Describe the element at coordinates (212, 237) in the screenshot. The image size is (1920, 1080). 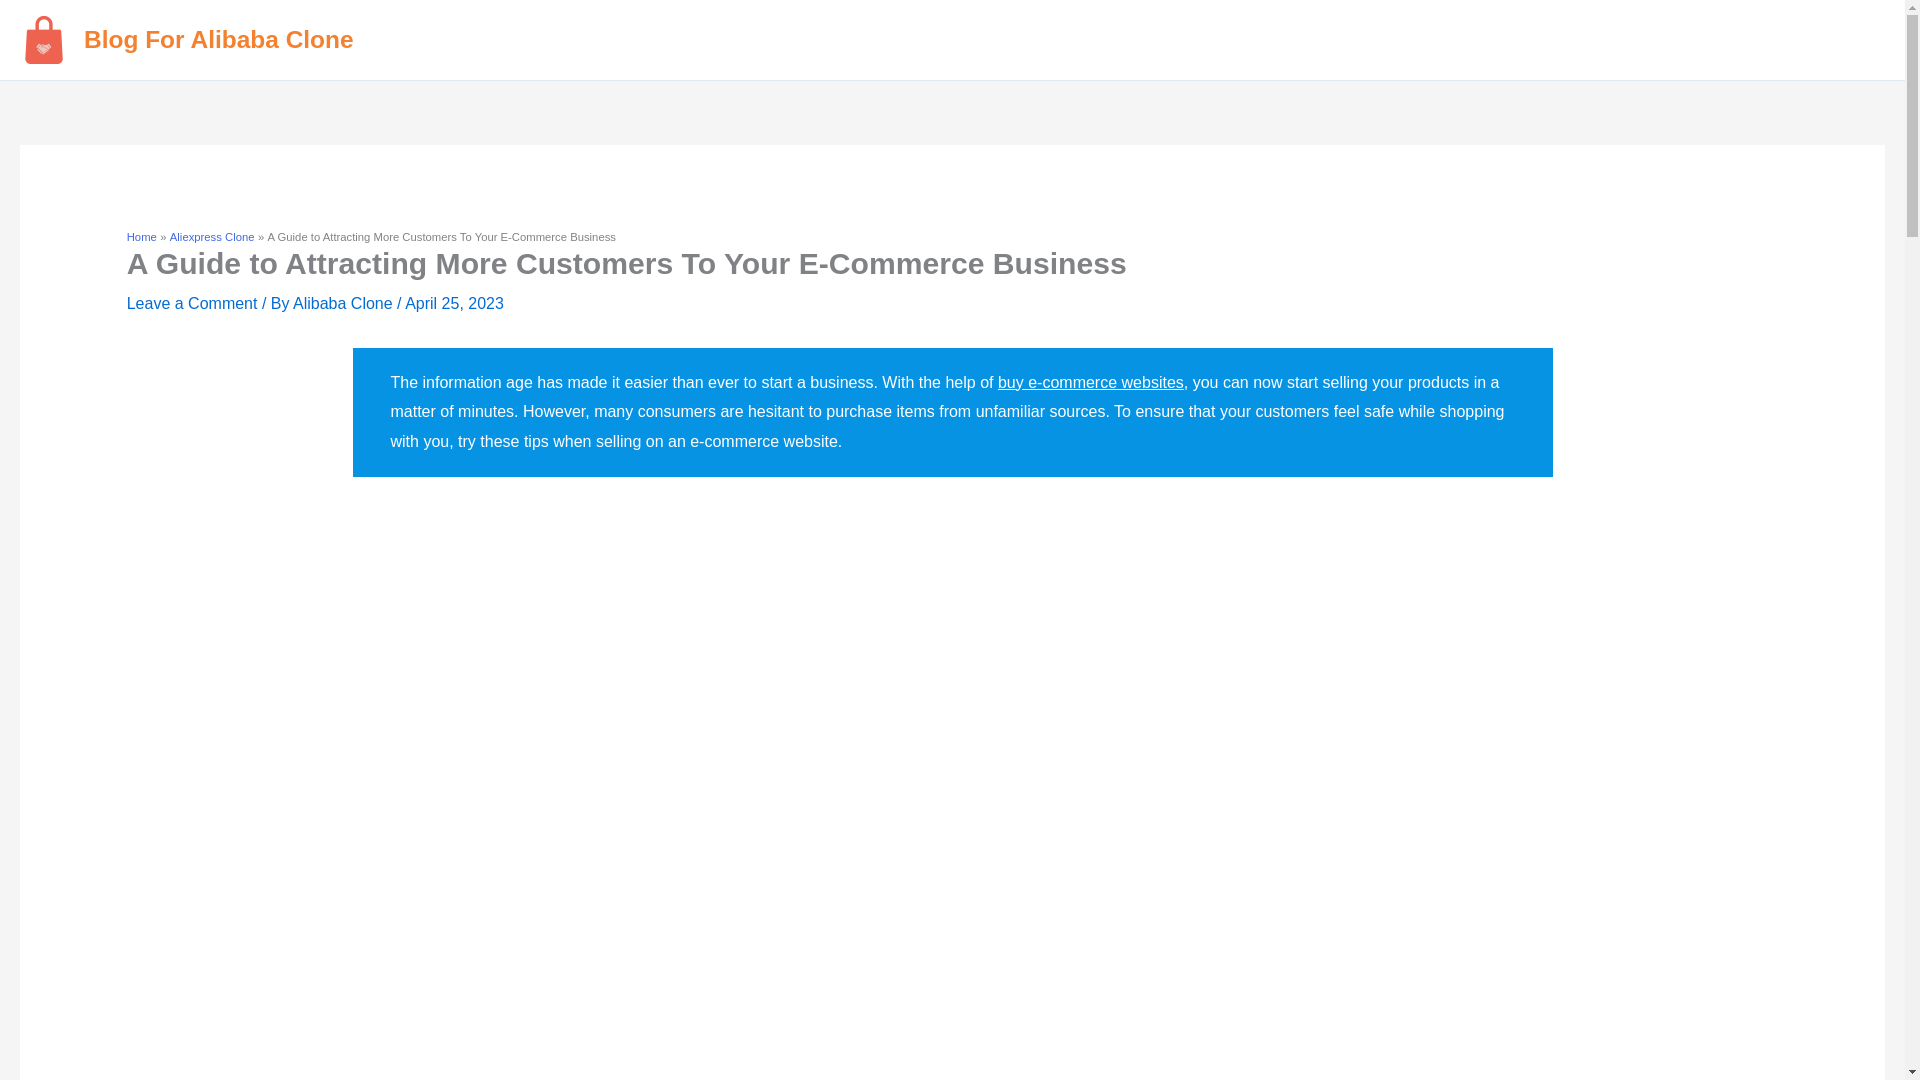
I see `Aliexpress Clone` at that location.